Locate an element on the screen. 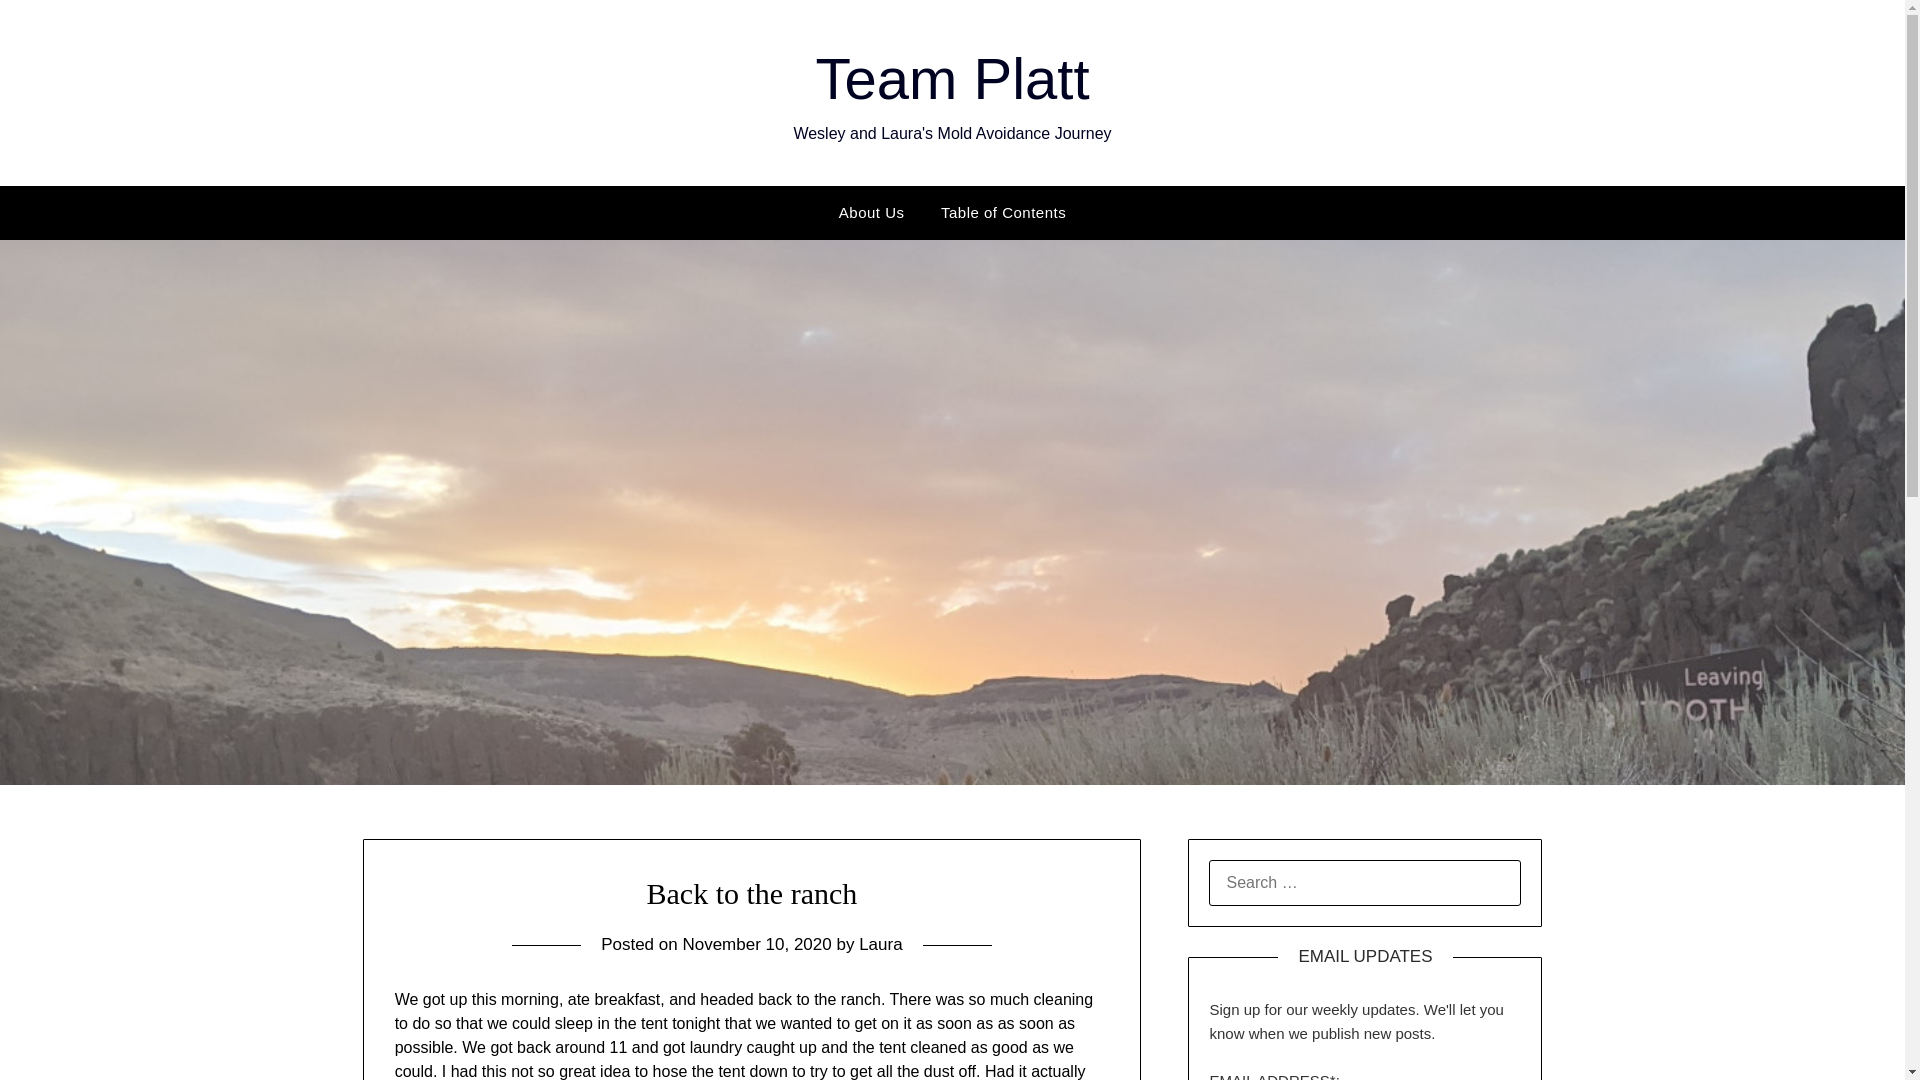  November 10, 2020 is located at coordinates (756, 944).